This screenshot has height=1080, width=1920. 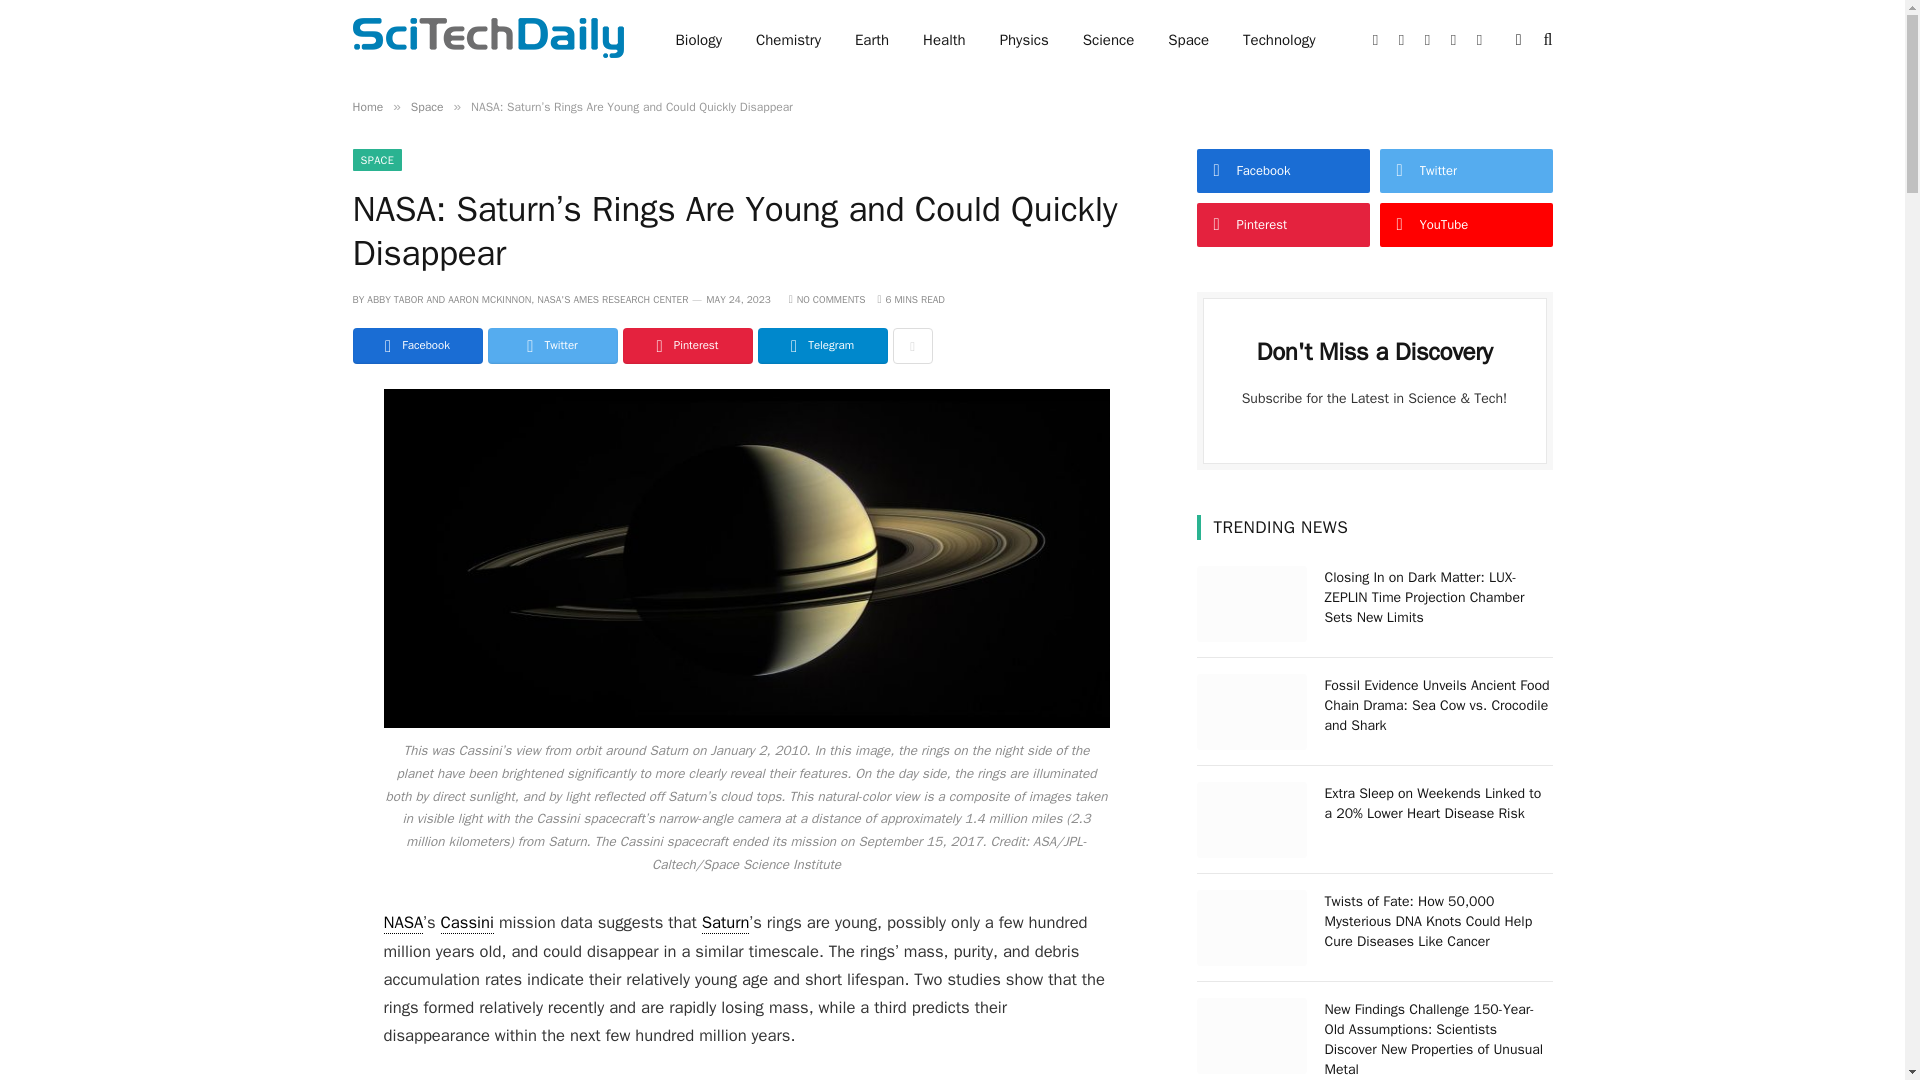 I want to click on Physics, so click(x=1024, y=40).